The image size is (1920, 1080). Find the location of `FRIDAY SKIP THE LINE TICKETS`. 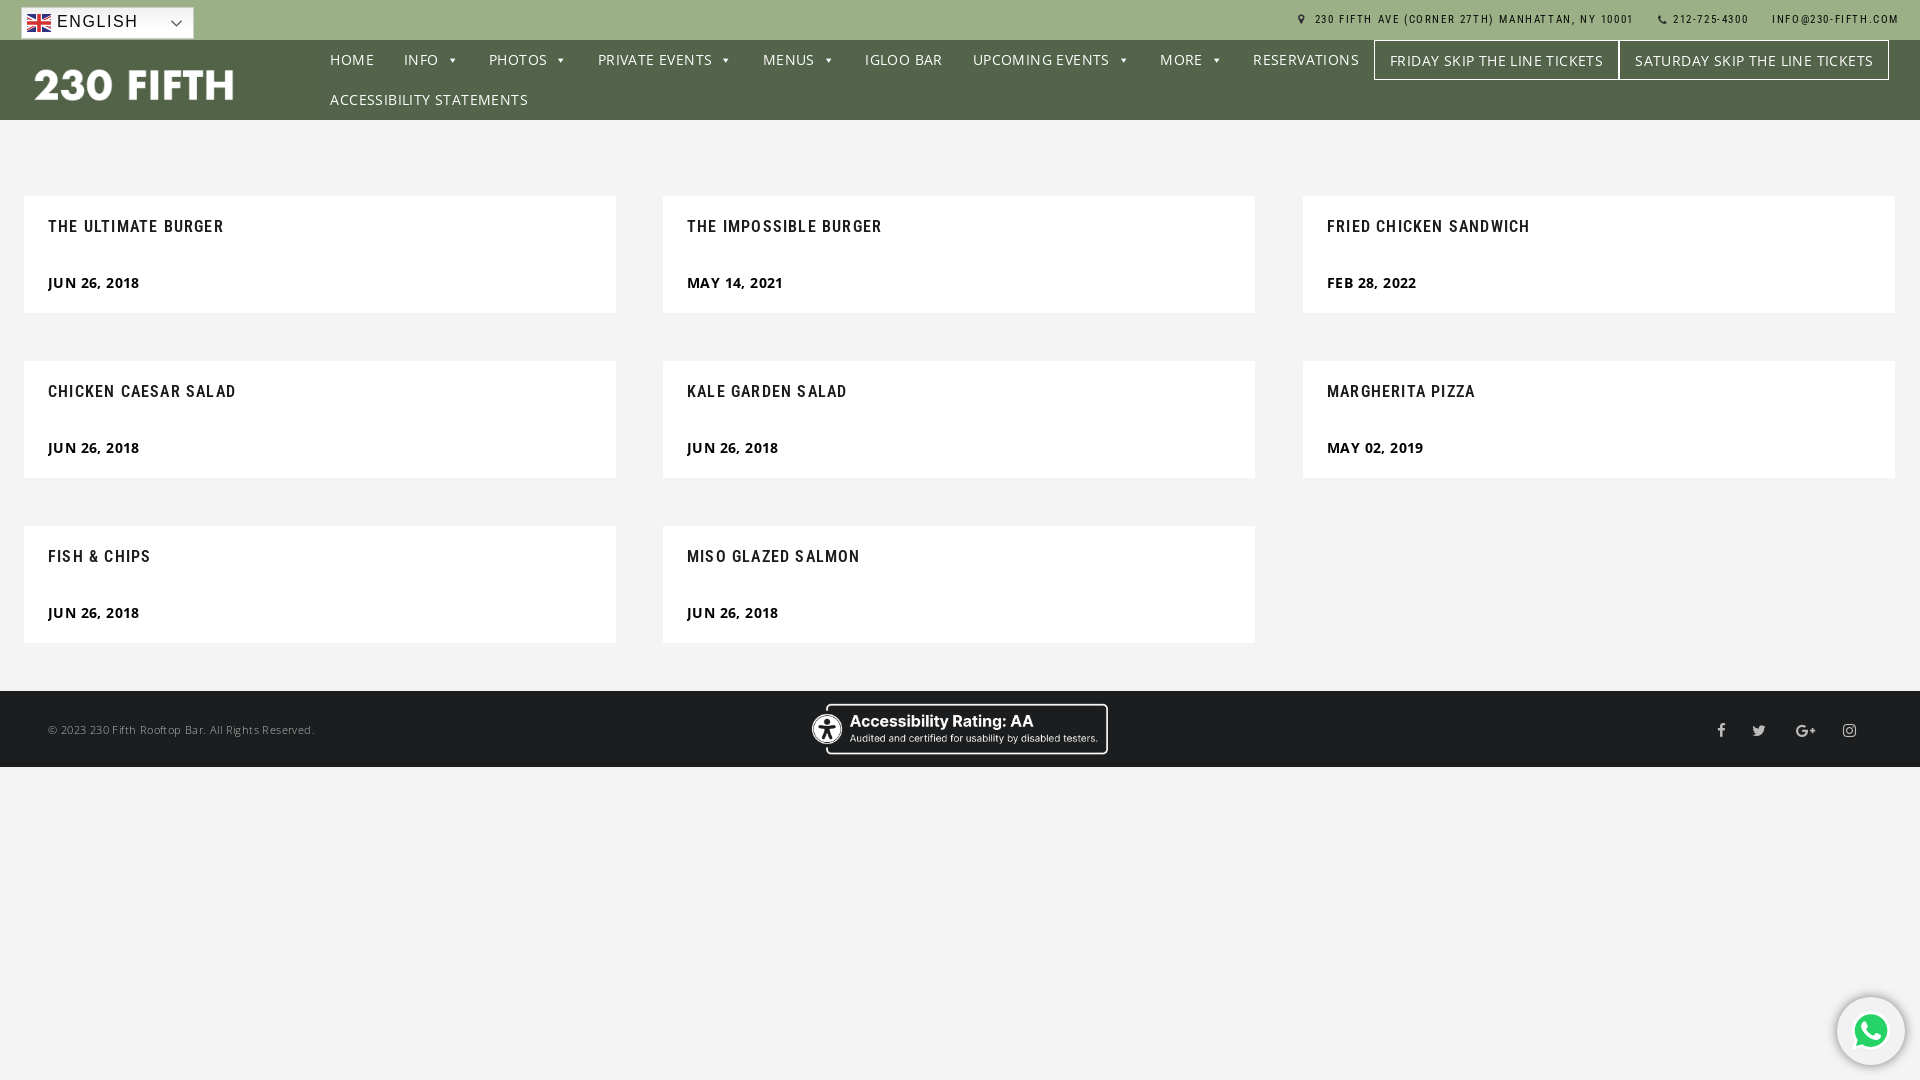

FRIDAY SKIP THE LINE TICKETS is located at coordinates (1496, 60).